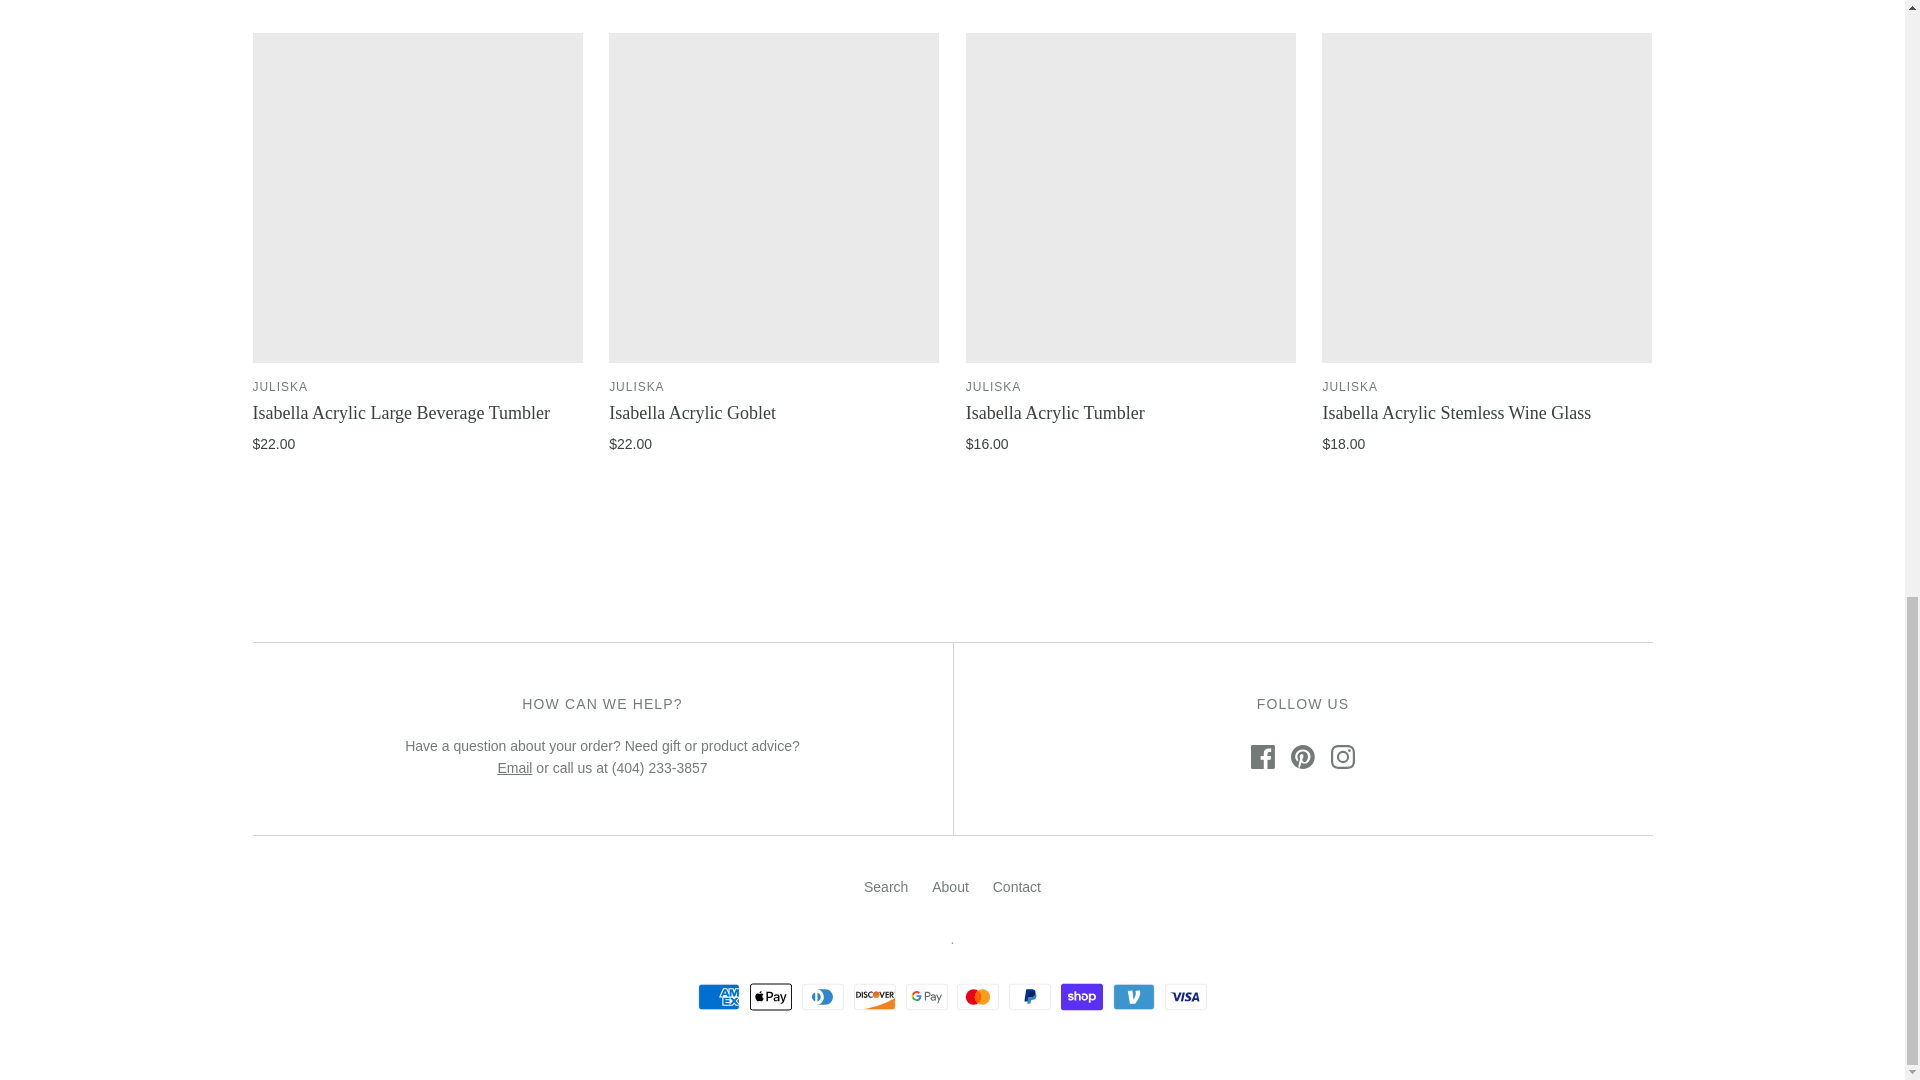  What do you see at coordinates (993, 387) in the screenshot?
I see `Juliska` at bounding box center [993, 387].